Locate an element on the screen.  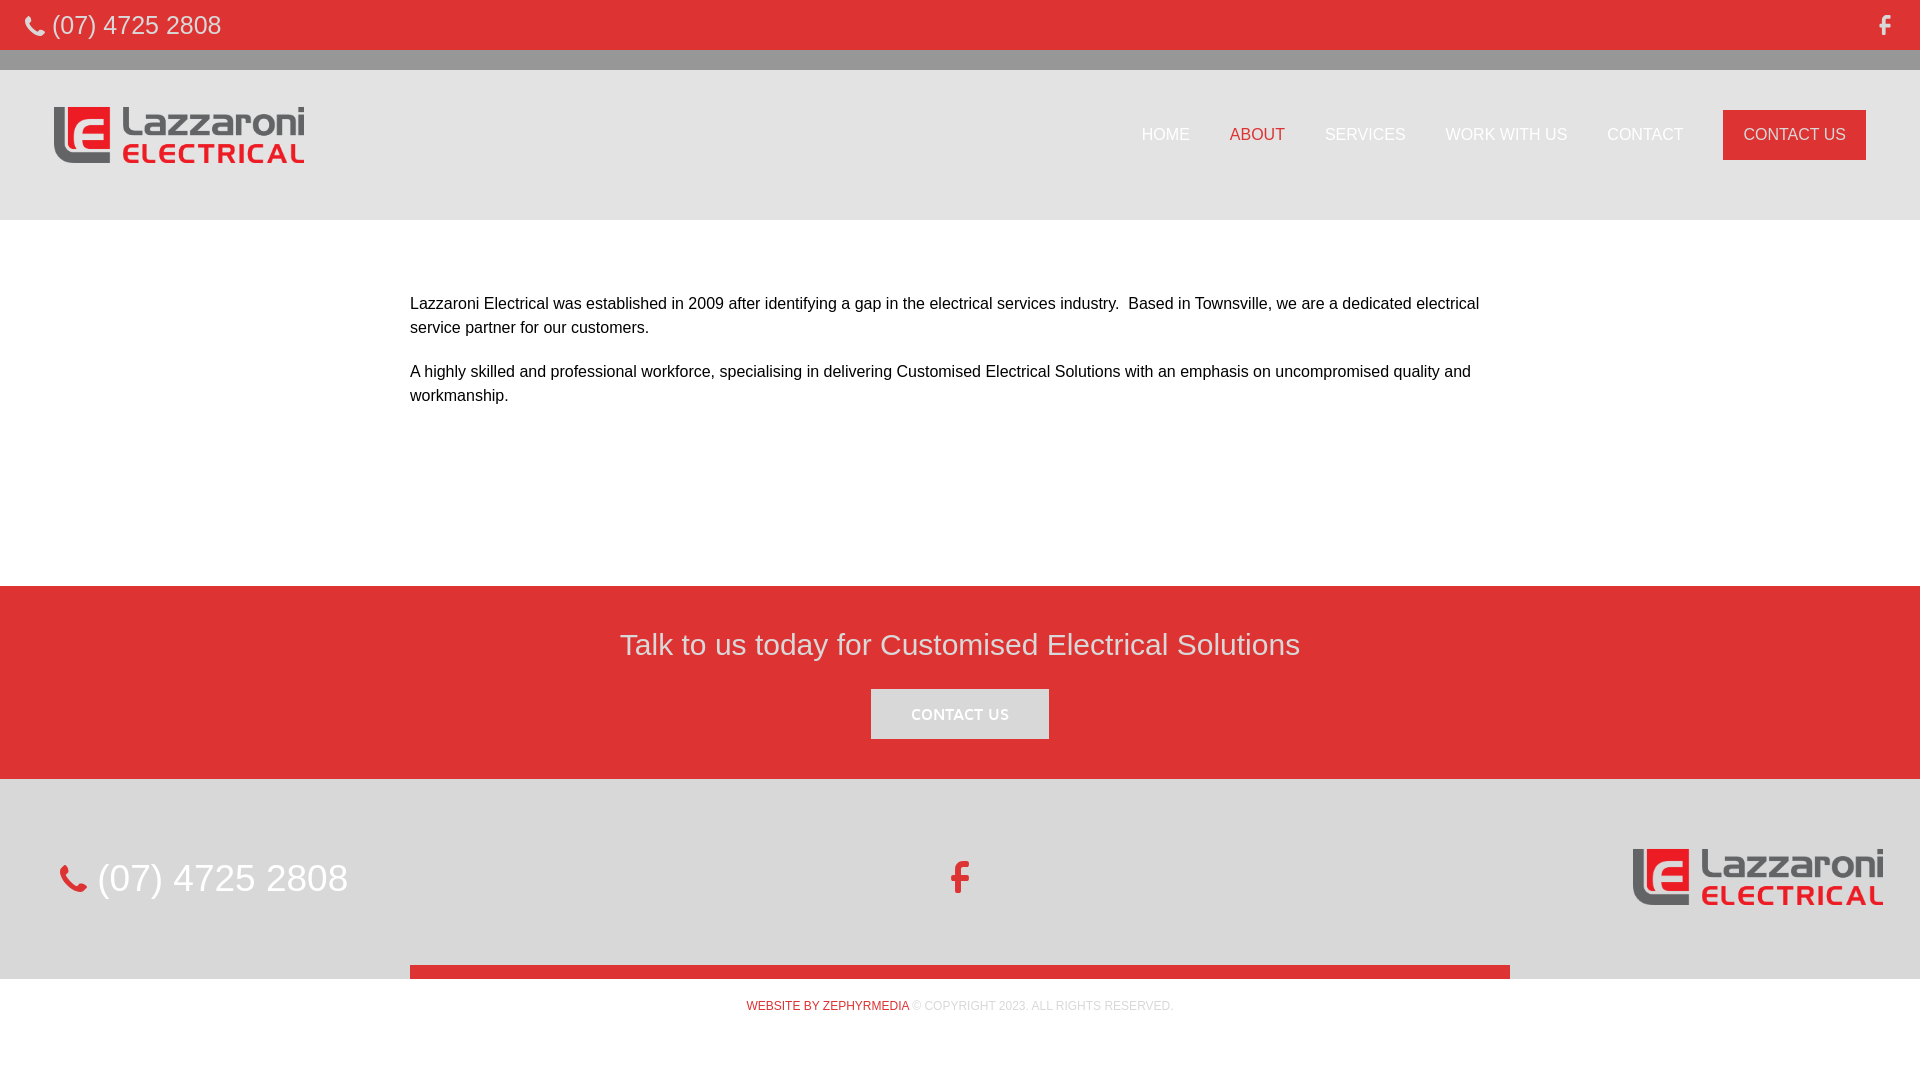
CONTACT US is located at coordinates (960, 713).